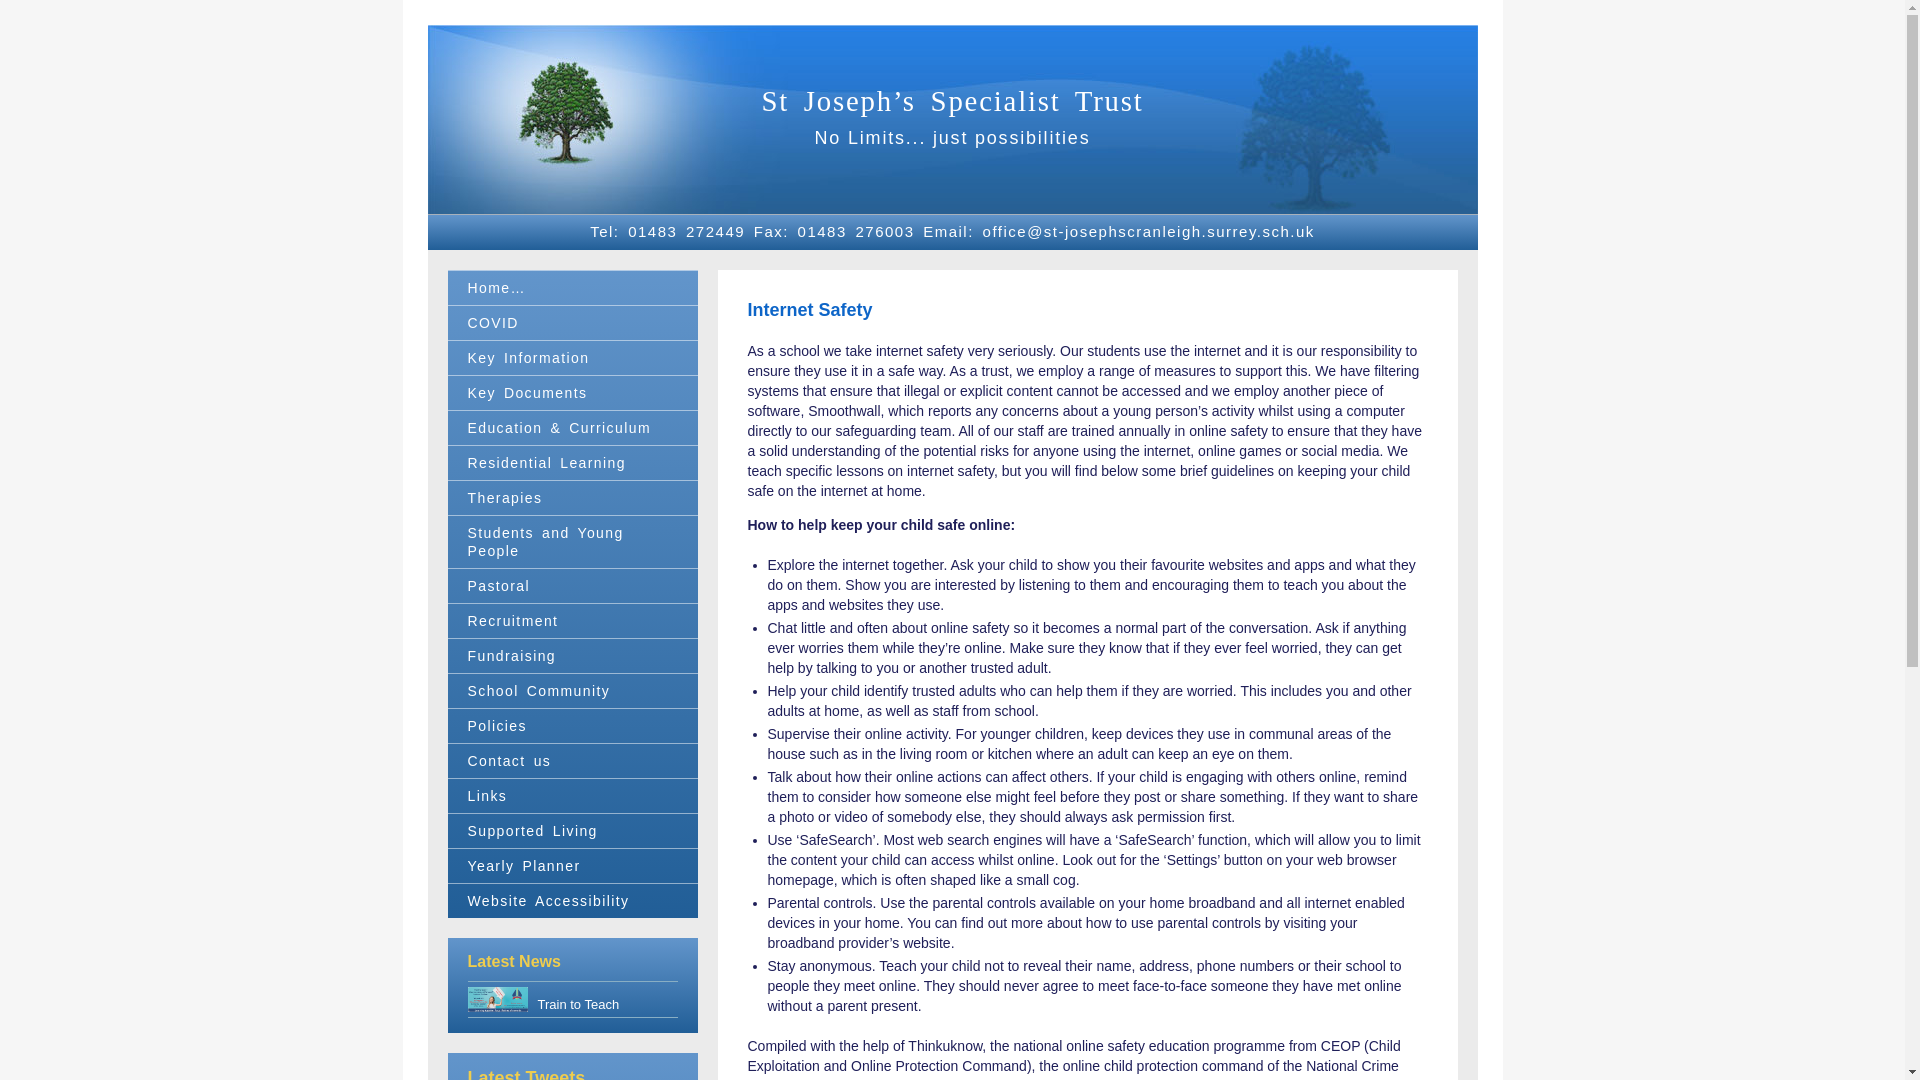 Image resolution: width=1920 pixels, height=1080 pixels. Describe the element at coordinates (572, 322) in the screenshot. I see `COVID` at that location.